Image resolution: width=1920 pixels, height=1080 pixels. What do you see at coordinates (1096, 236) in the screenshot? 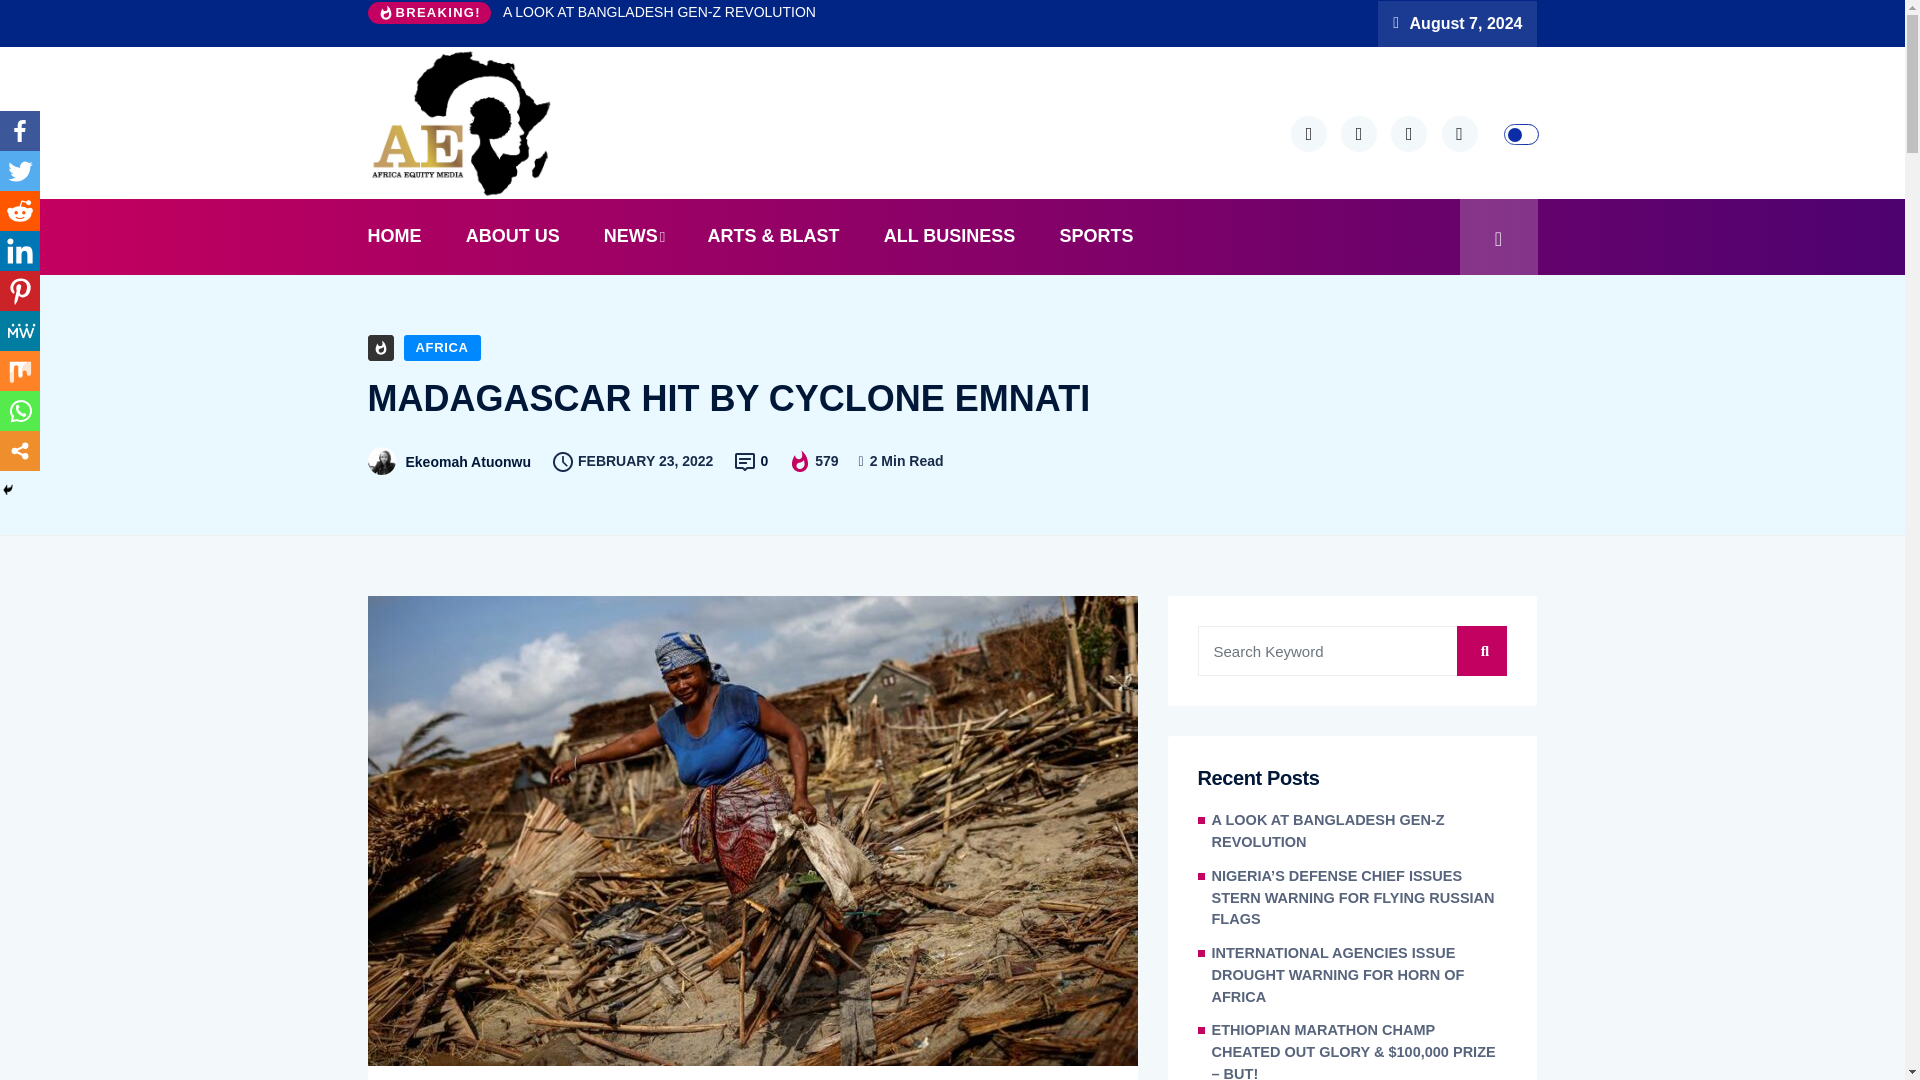
I see `SPORTS` at bounding box center [1096, 236].